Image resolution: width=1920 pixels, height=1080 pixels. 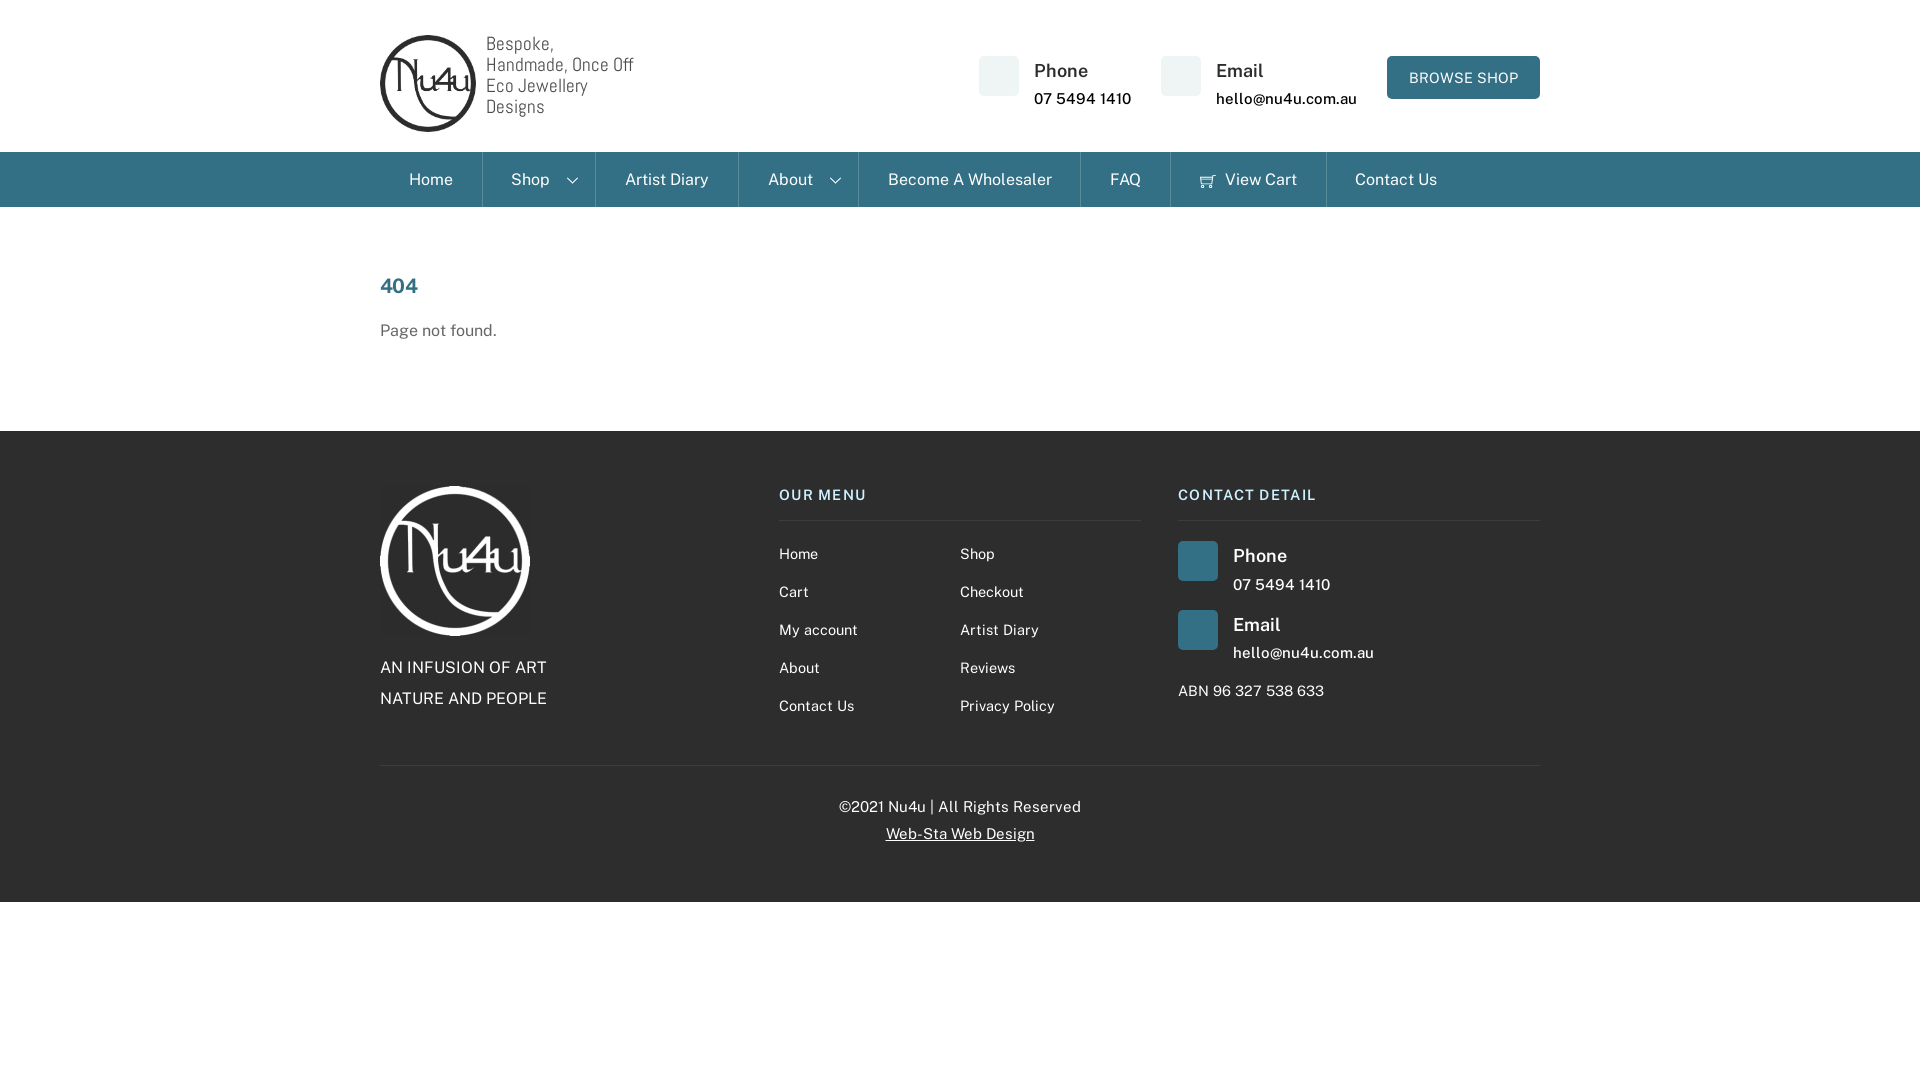 What do you see at coordinates (992, 592) in the screenshot?
I see `Checkout` at bounding box center [992, 592].